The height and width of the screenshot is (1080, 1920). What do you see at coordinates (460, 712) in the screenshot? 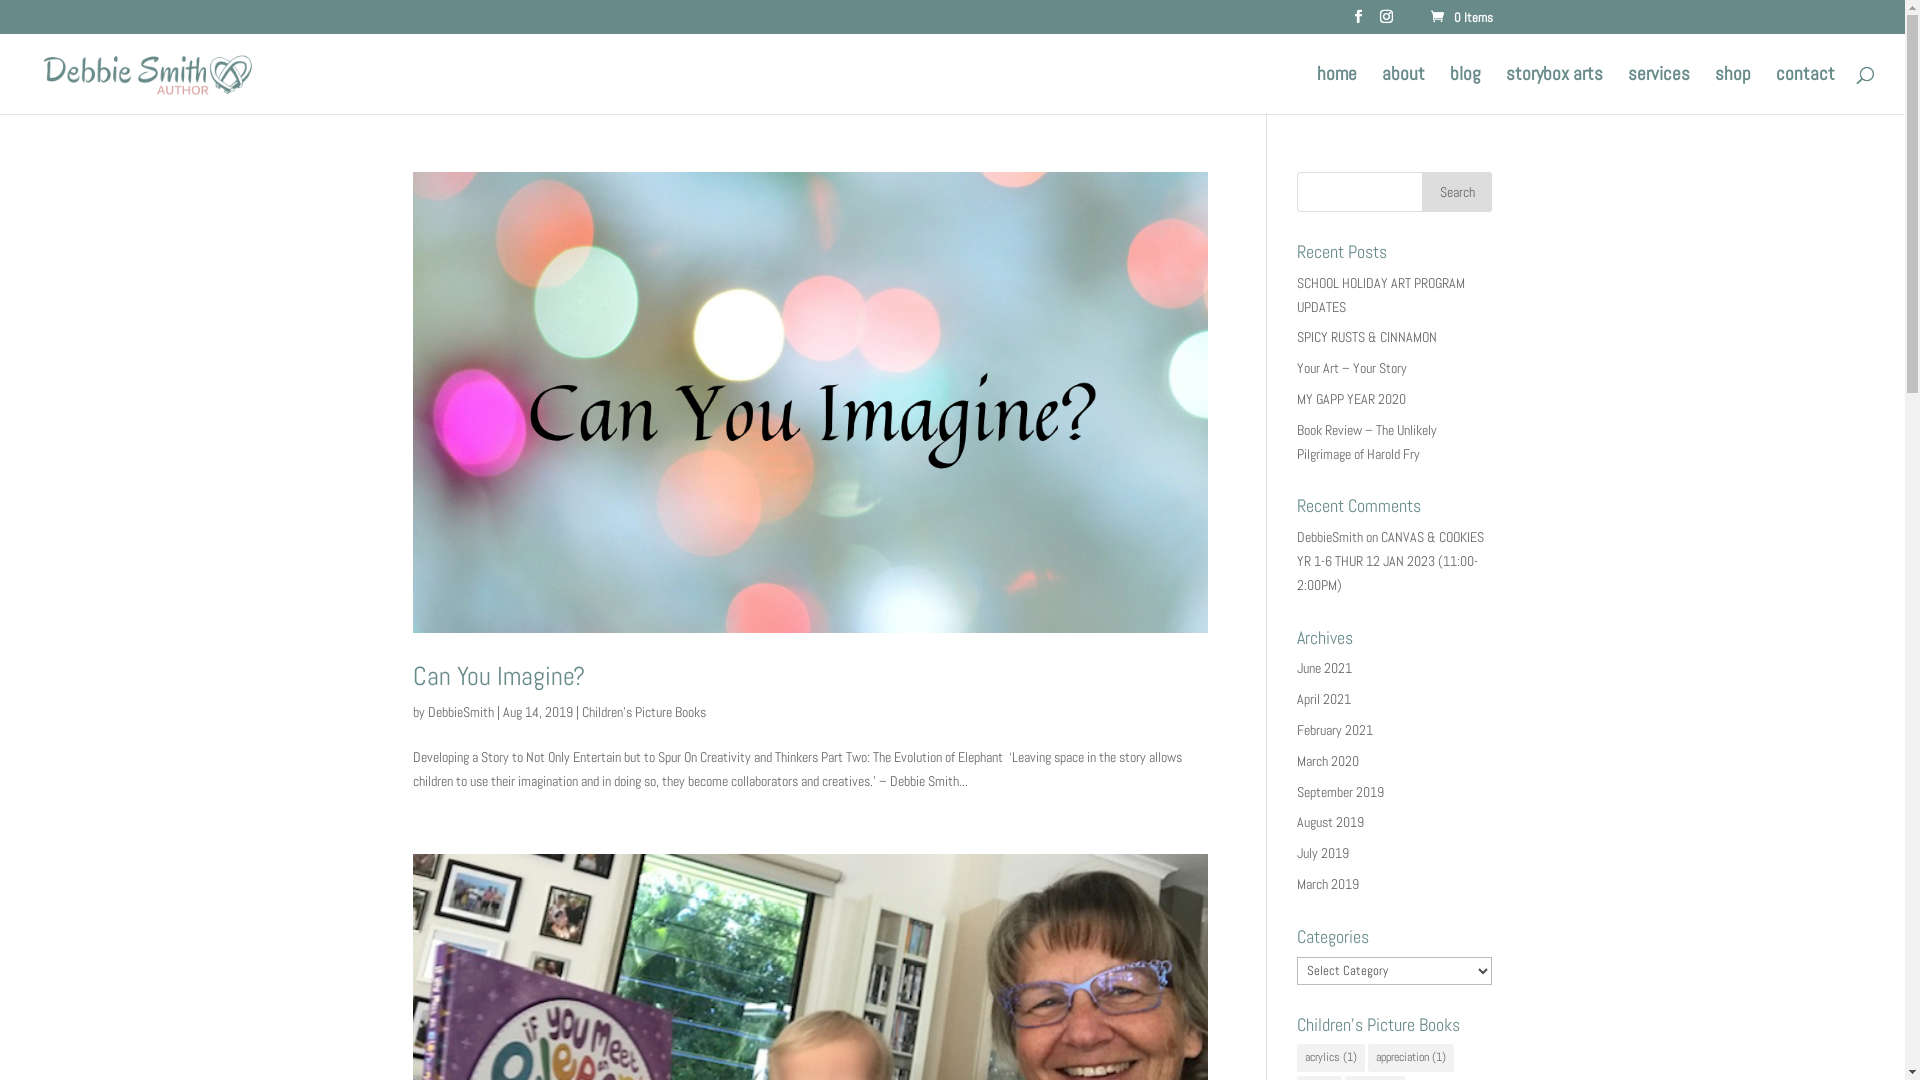
I see `DebbieSmith` at bounding box center [460, 712].